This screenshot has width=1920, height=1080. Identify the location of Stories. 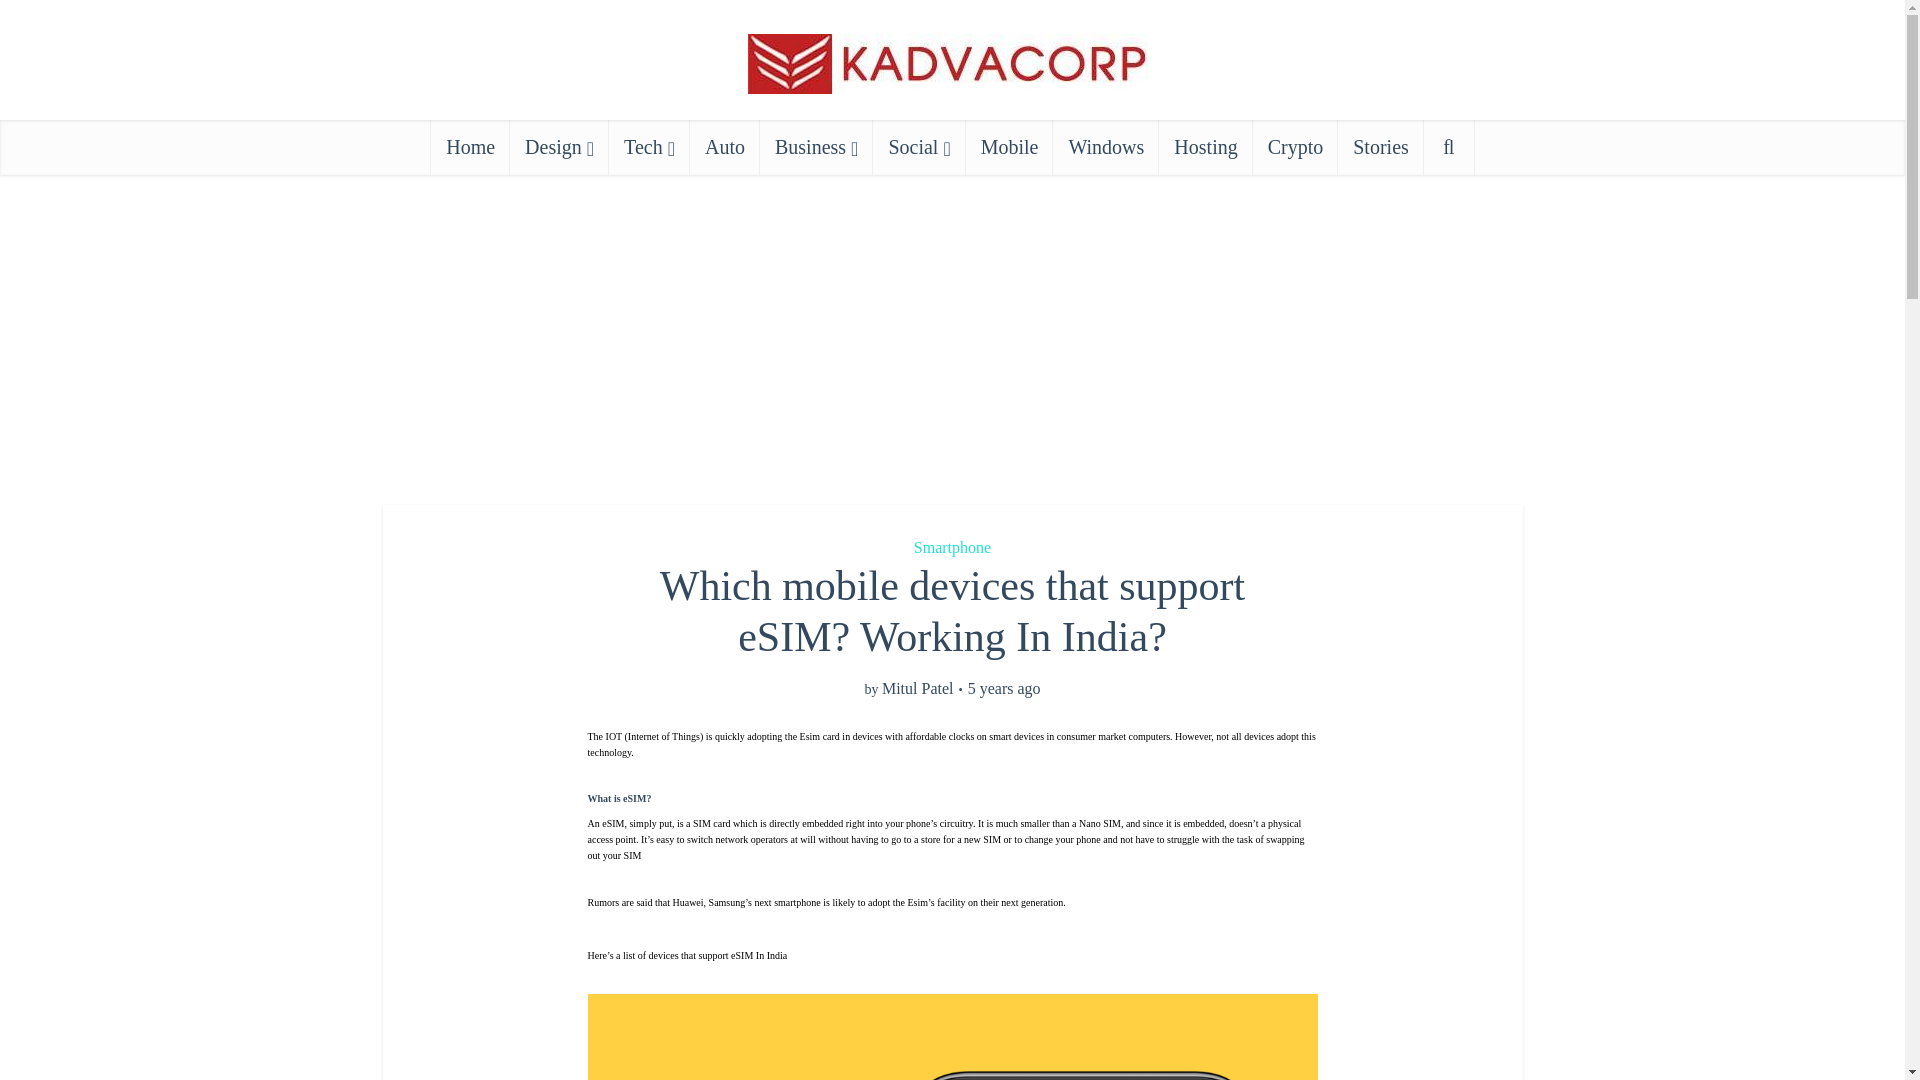
(1381, 146).